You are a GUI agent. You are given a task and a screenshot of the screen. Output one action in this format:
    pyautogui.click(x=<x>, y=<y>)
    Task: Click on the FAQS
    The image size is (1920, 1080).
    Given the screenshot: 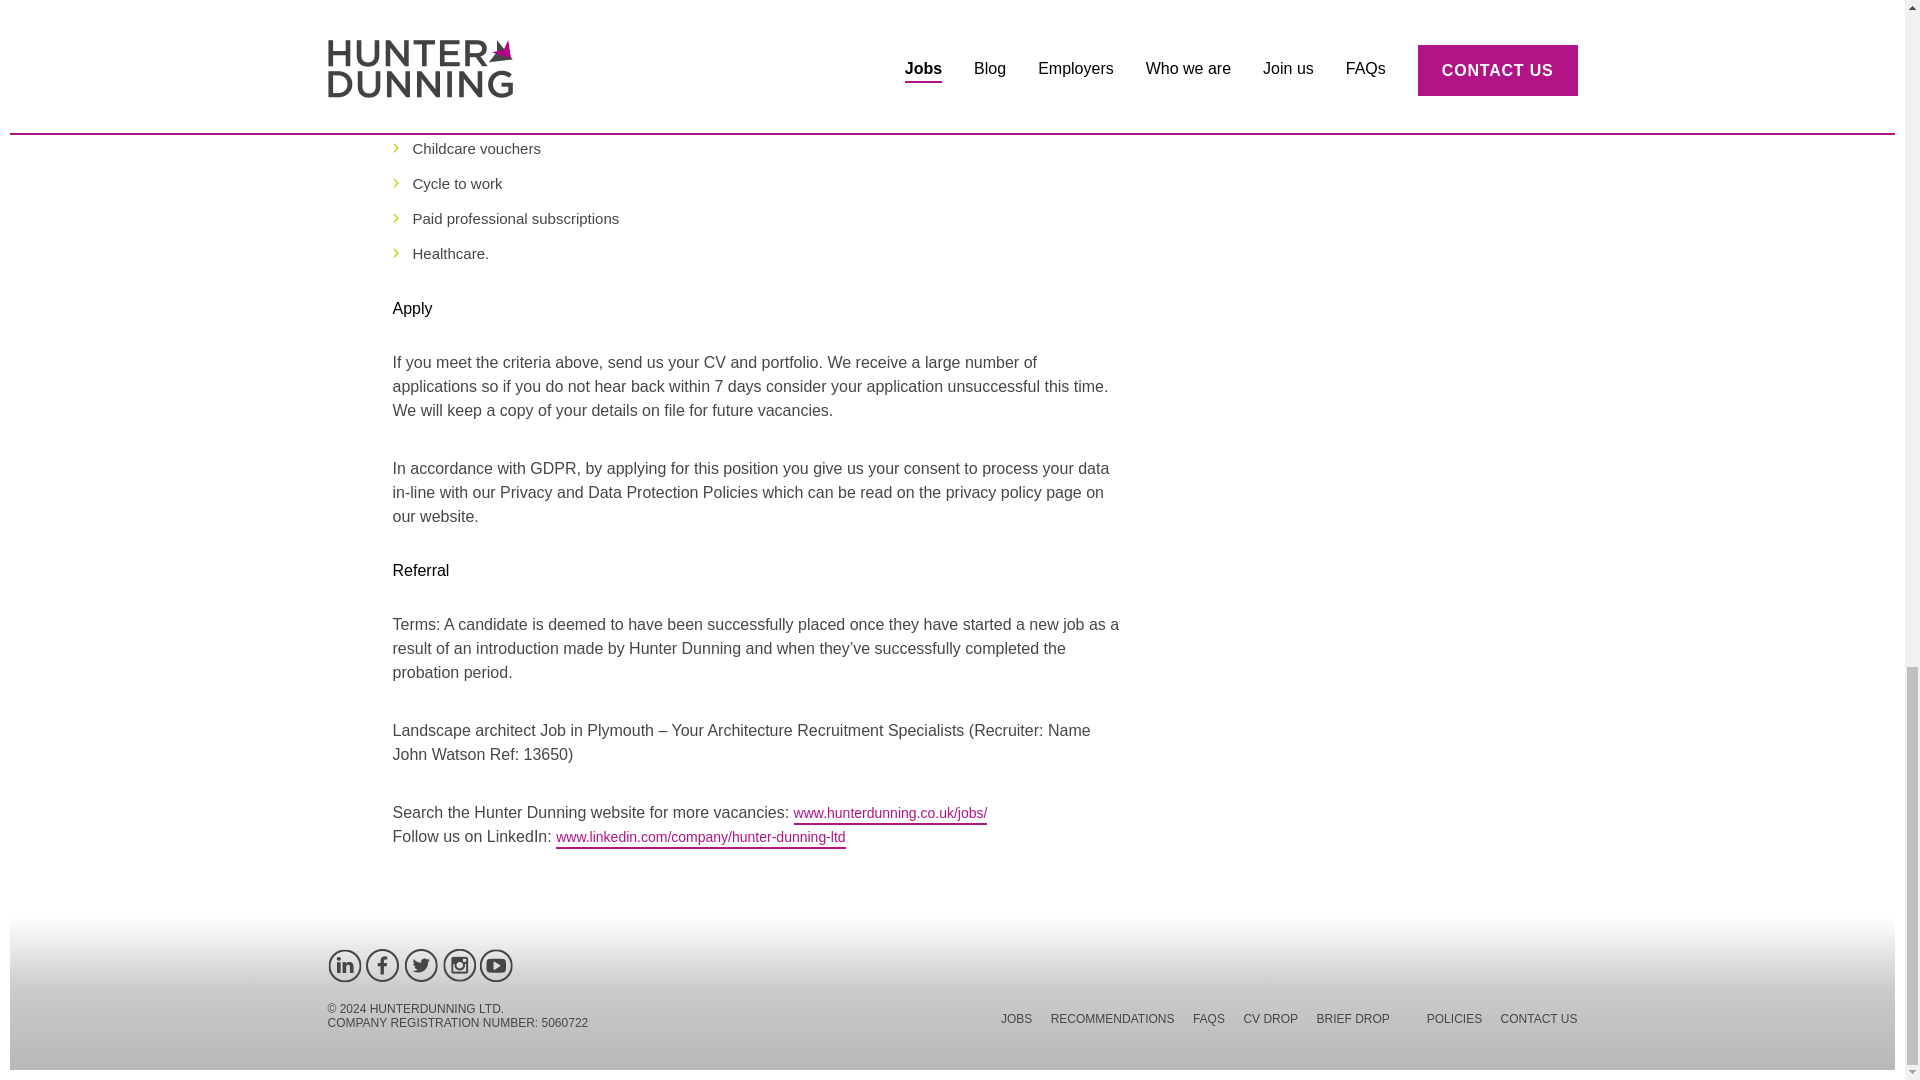 What is the action you would take?
    pyautogui.click(x=1208, y=1022)
    